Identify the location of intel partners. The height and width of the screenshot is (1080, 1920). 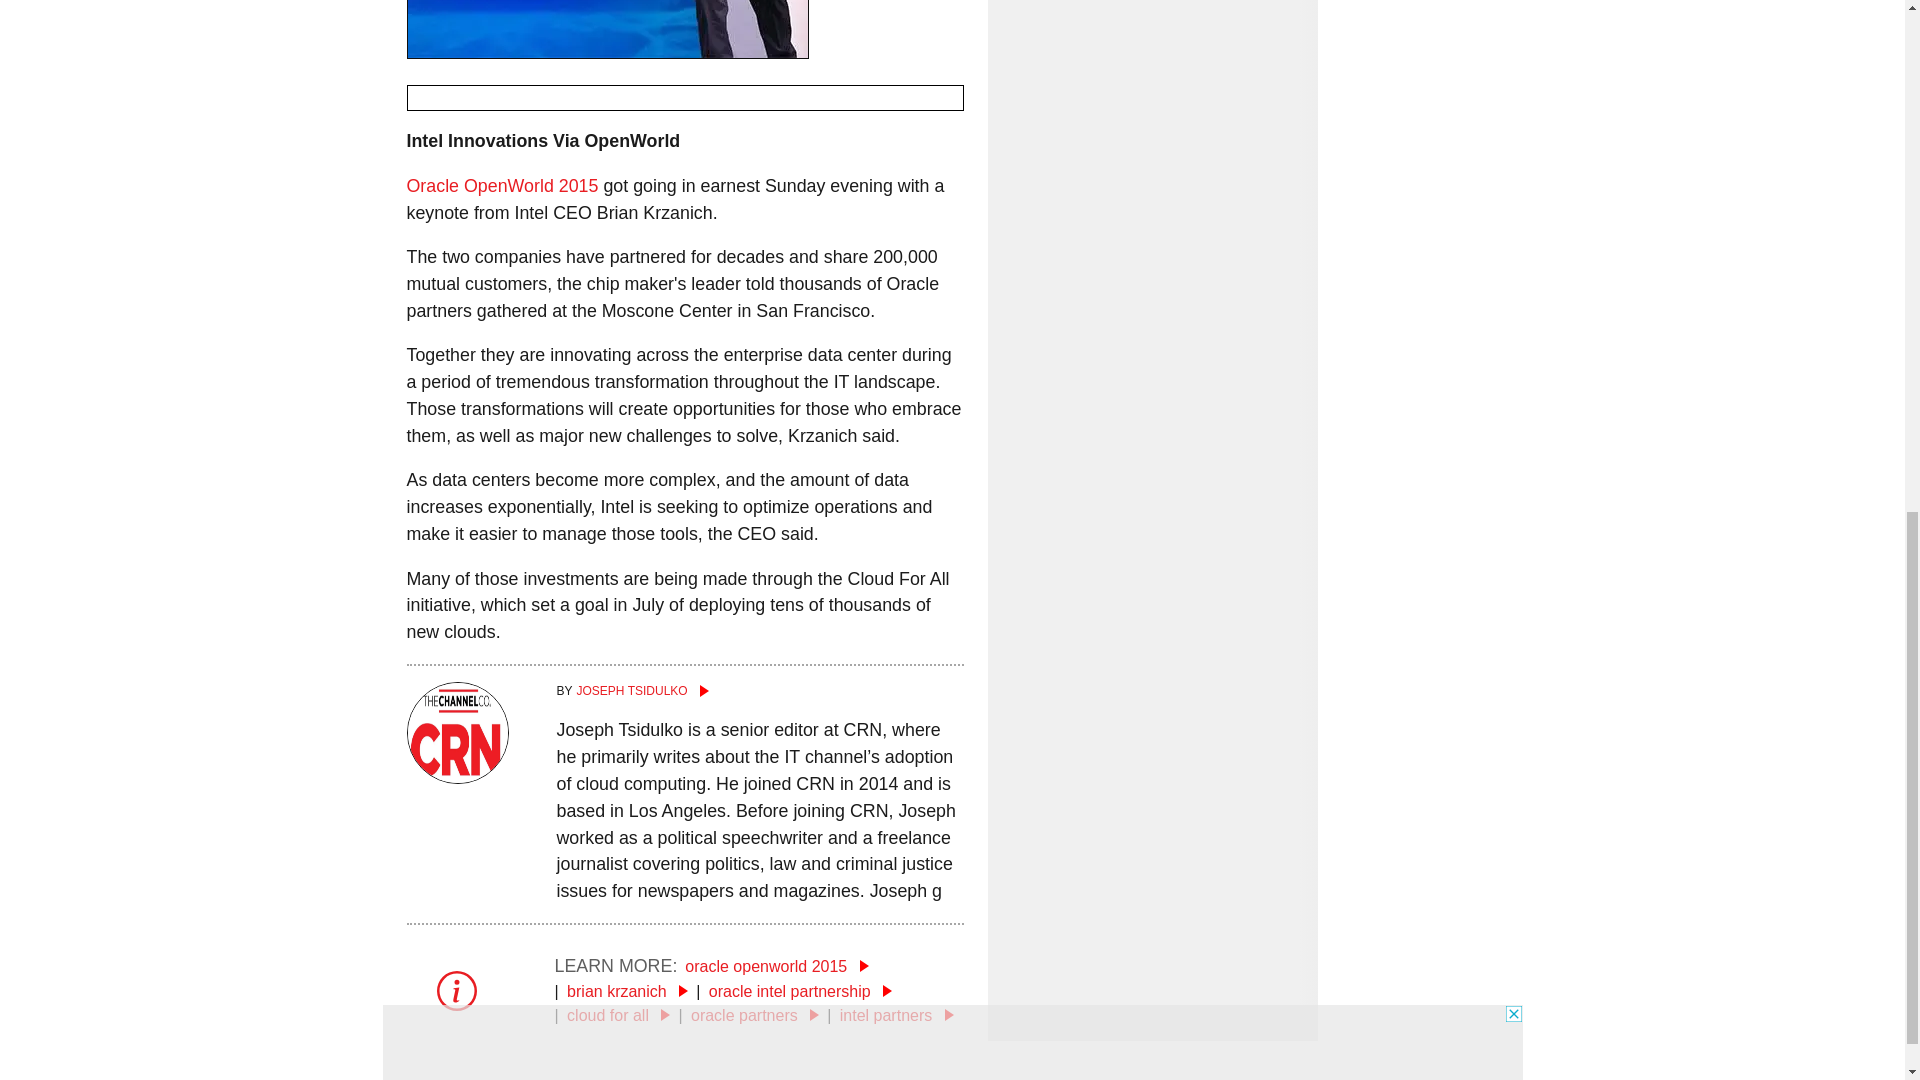
(897, 1014).